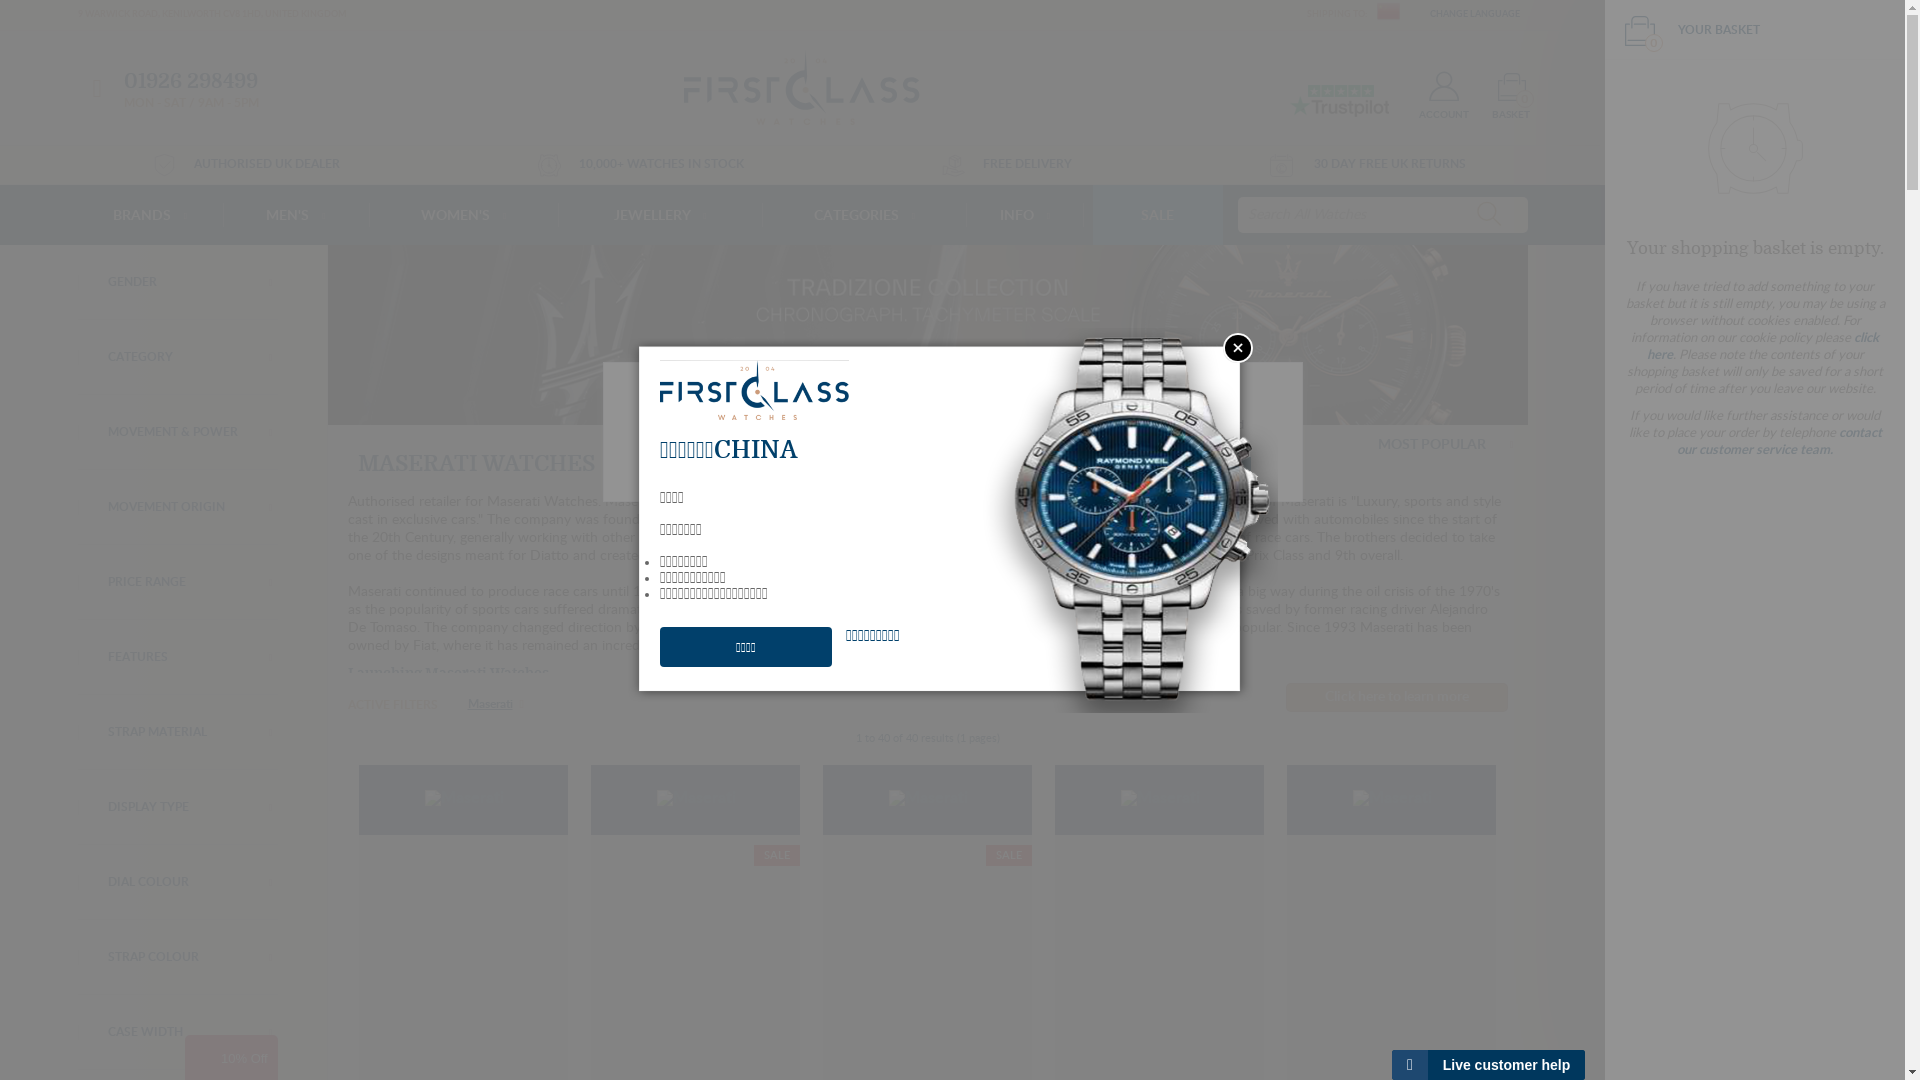 The height and width of the screenshot is (1080, 1920). I want to click on Maserati, so click(496, 704).